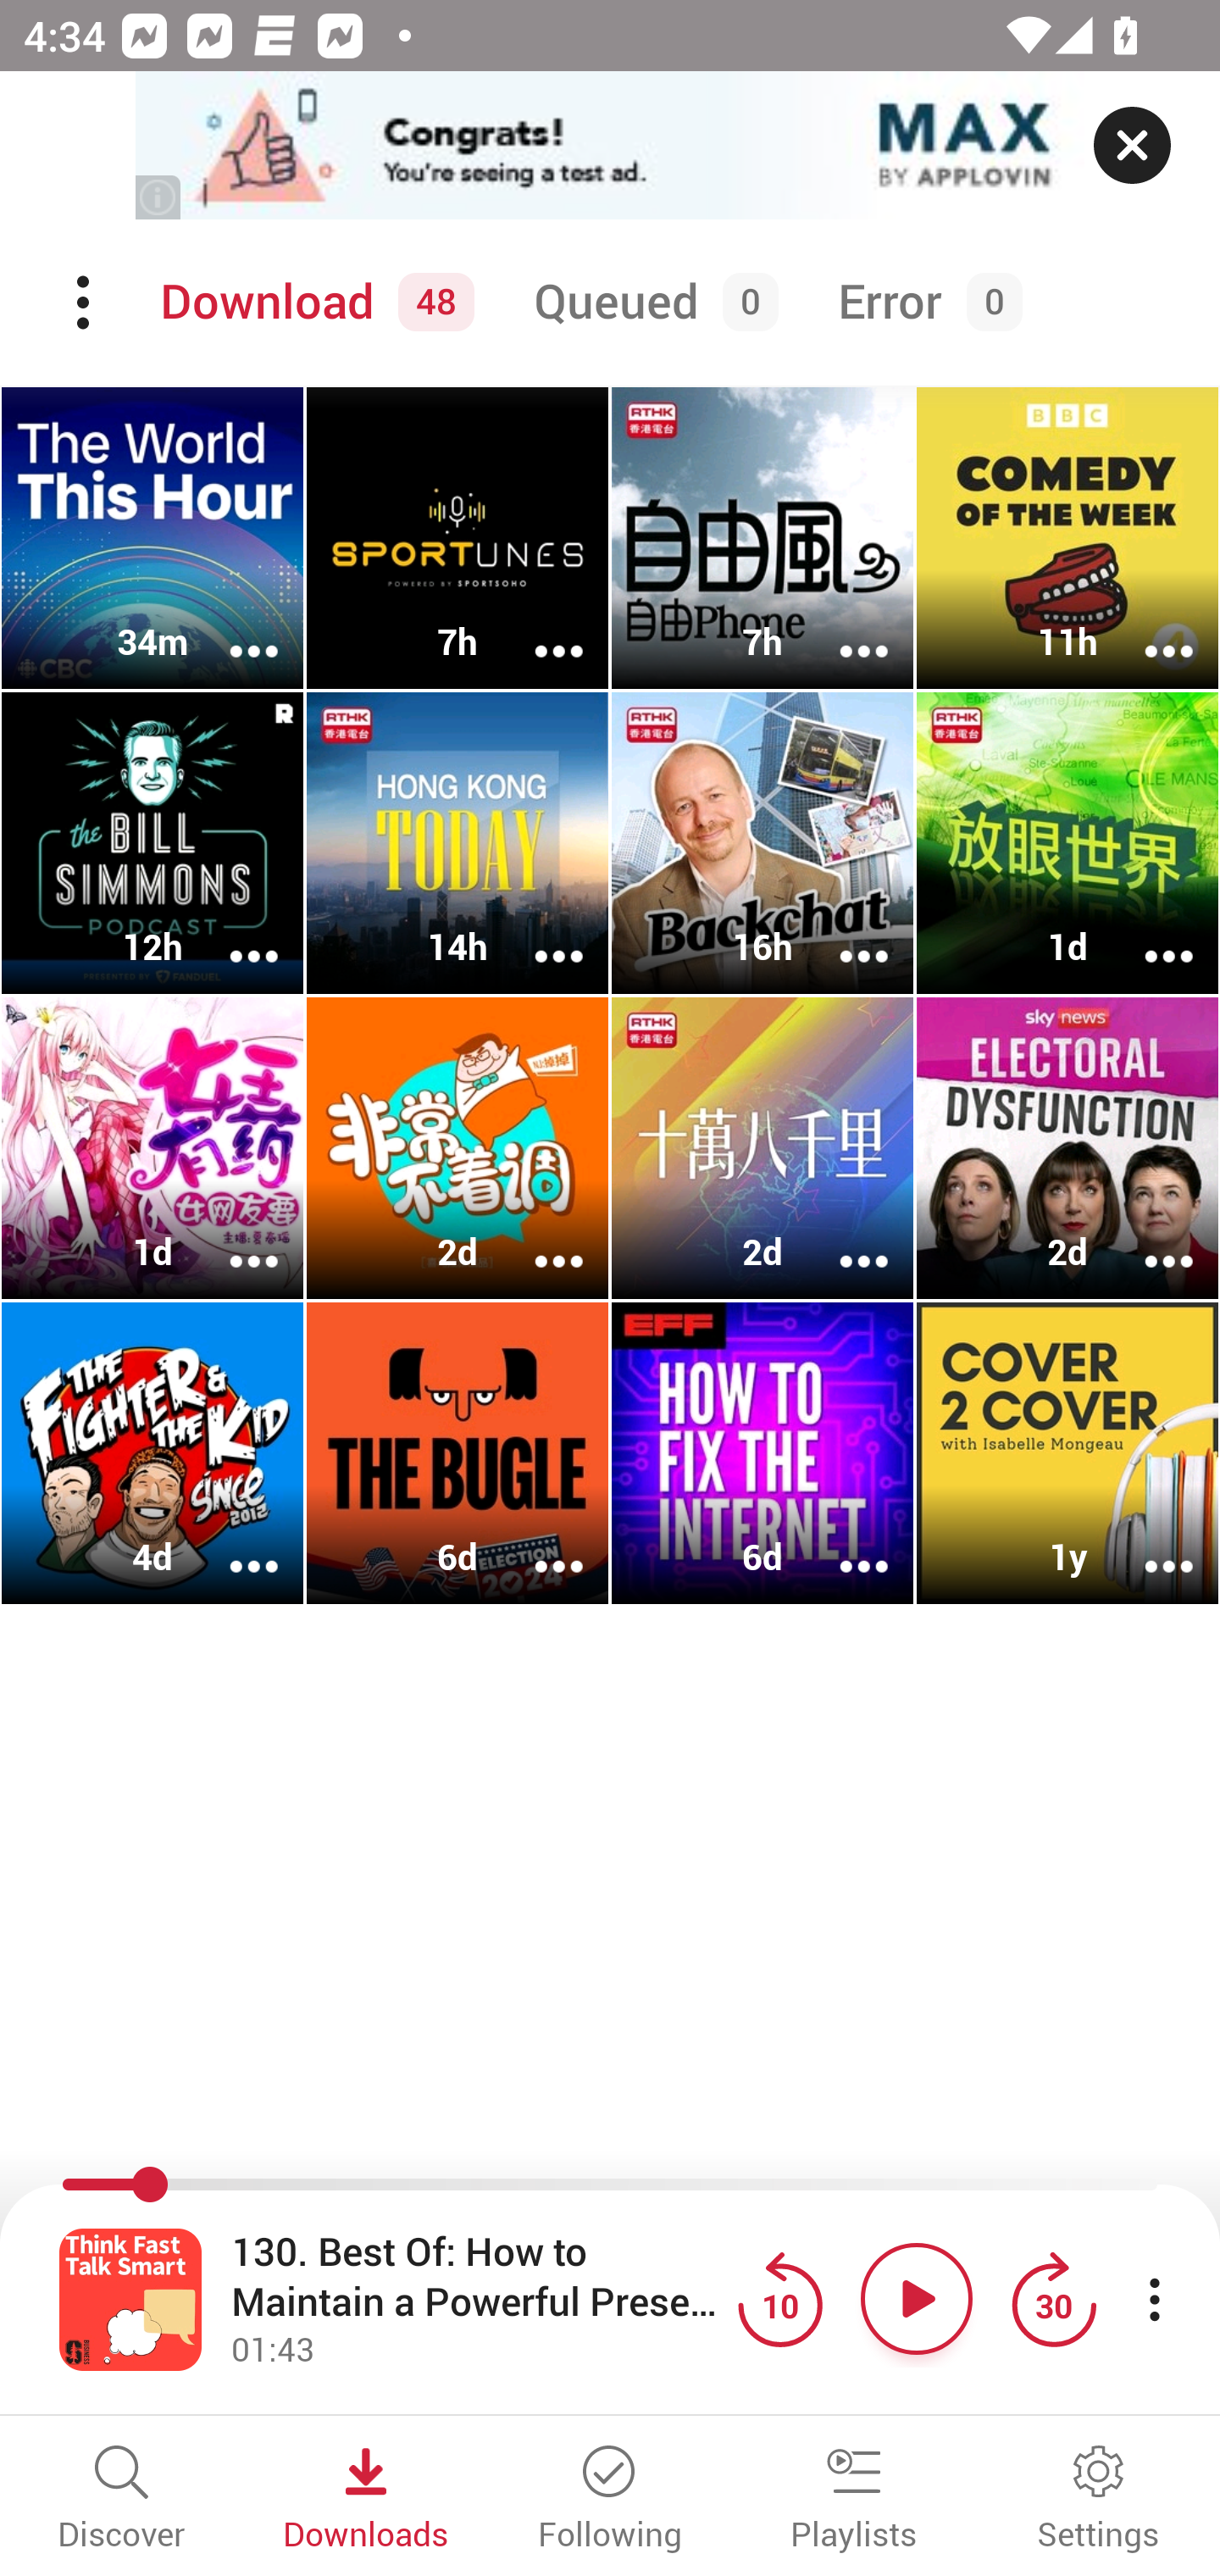  What do you see at coordinates (1147, 1546) in the screenshot?
I see `More options` at bounding box center [1147, 1546].